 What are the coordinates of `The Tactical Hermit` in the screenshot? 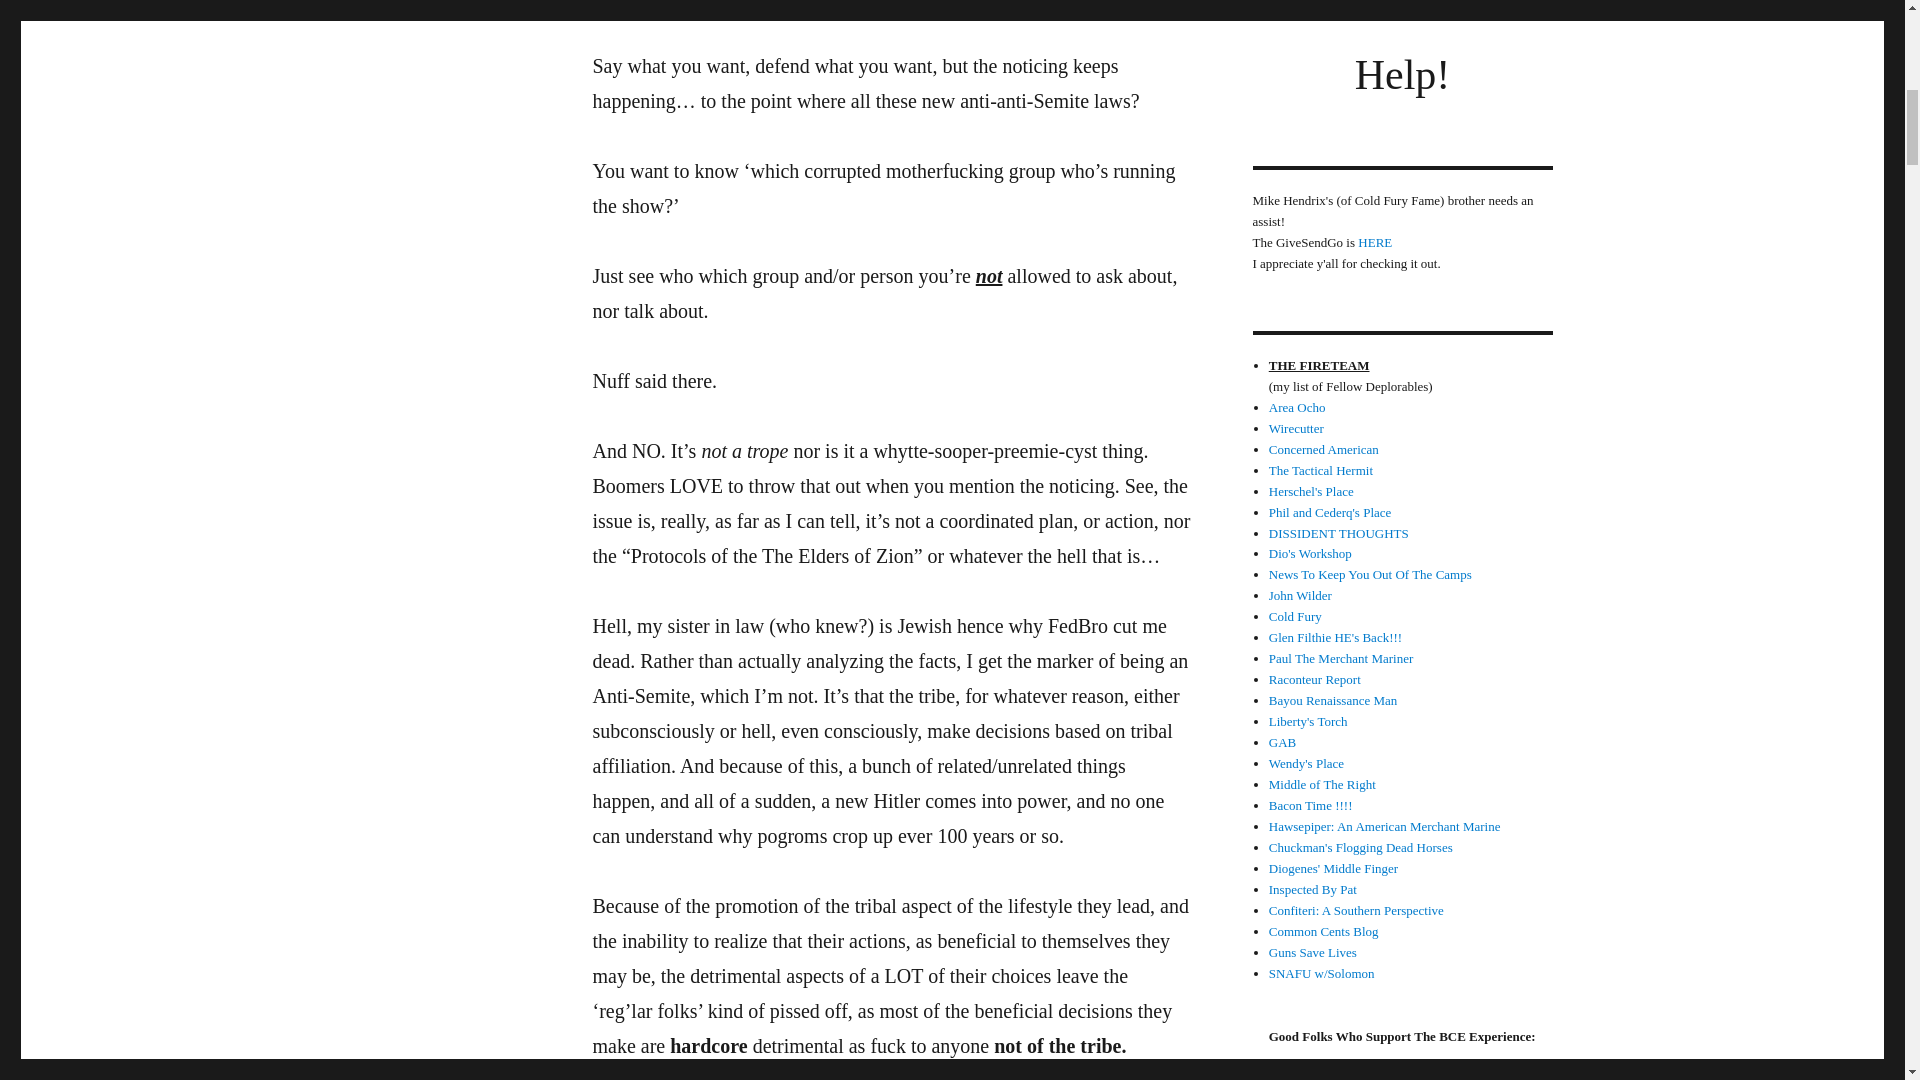 It's located at (1320, 470).